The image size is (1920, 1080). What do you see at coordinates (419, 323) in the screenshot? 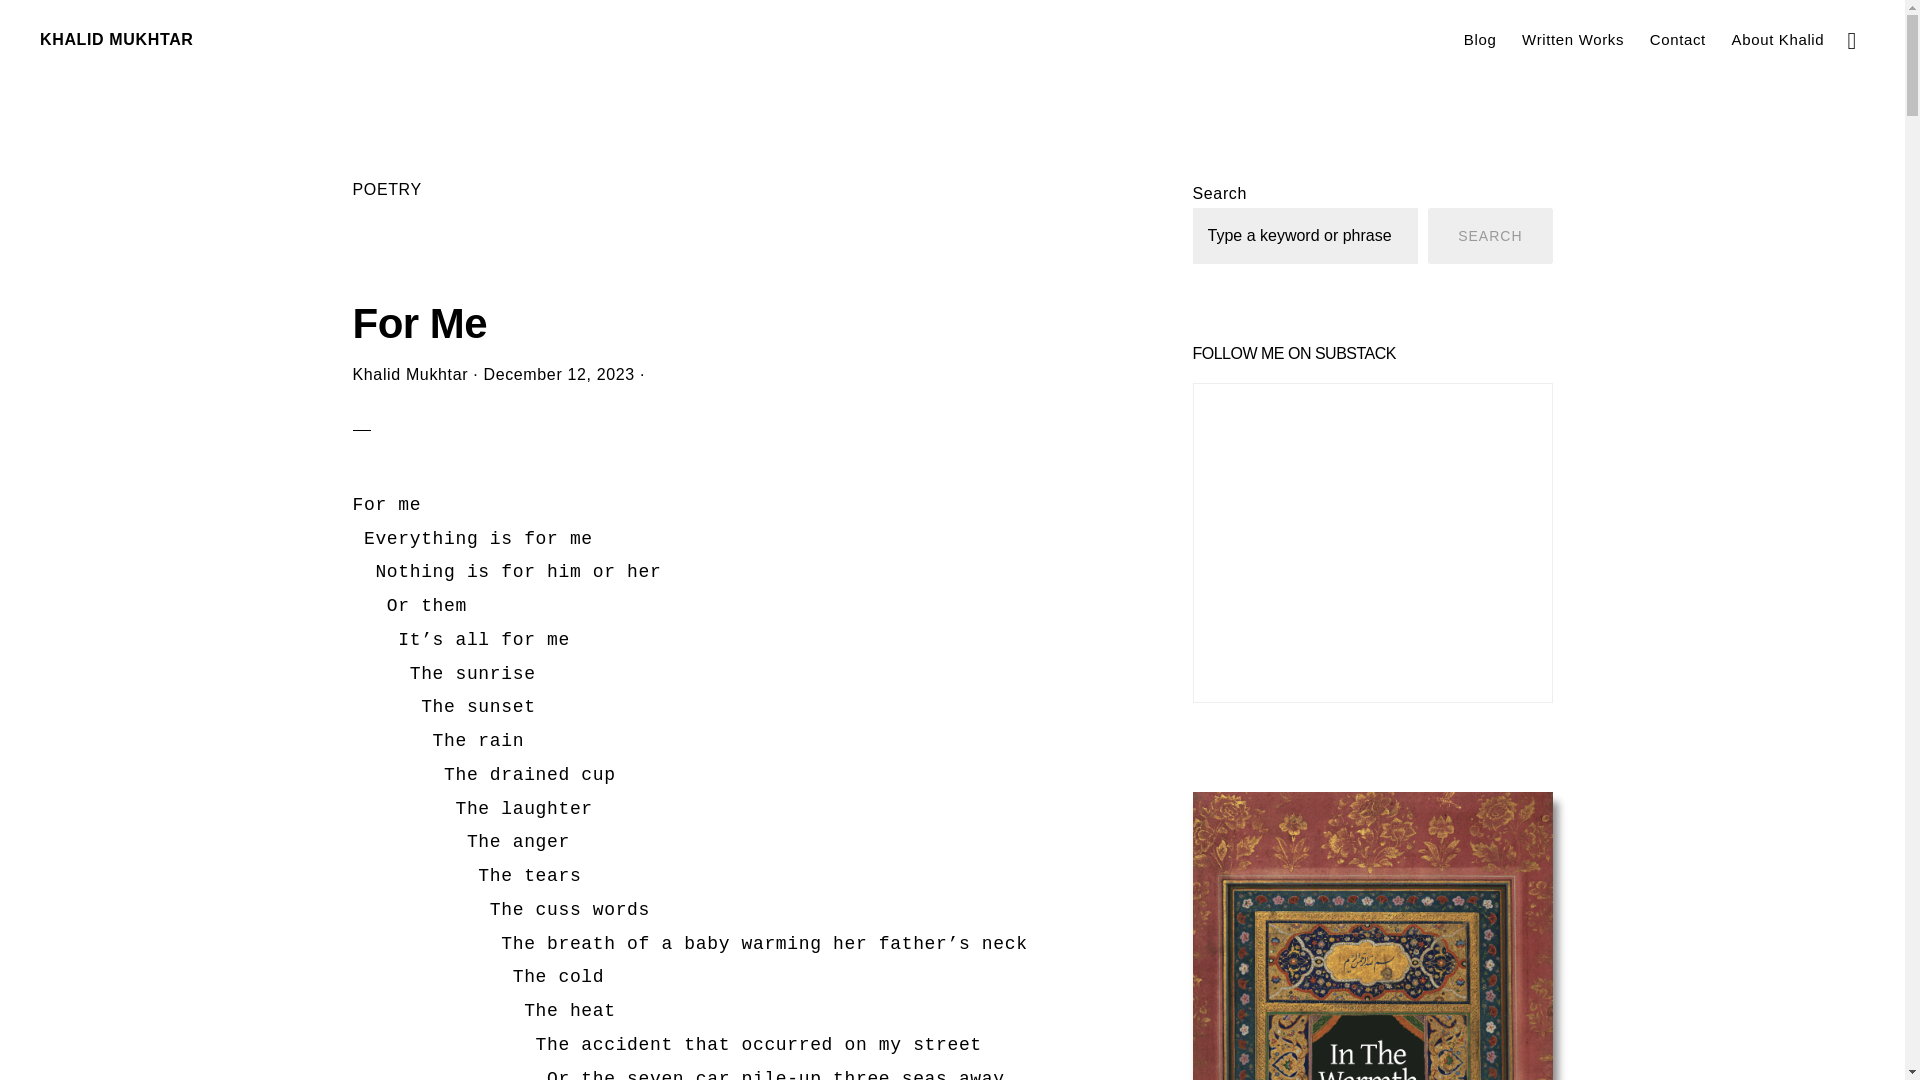
I see `For Me` at bounding box center [419, 323].